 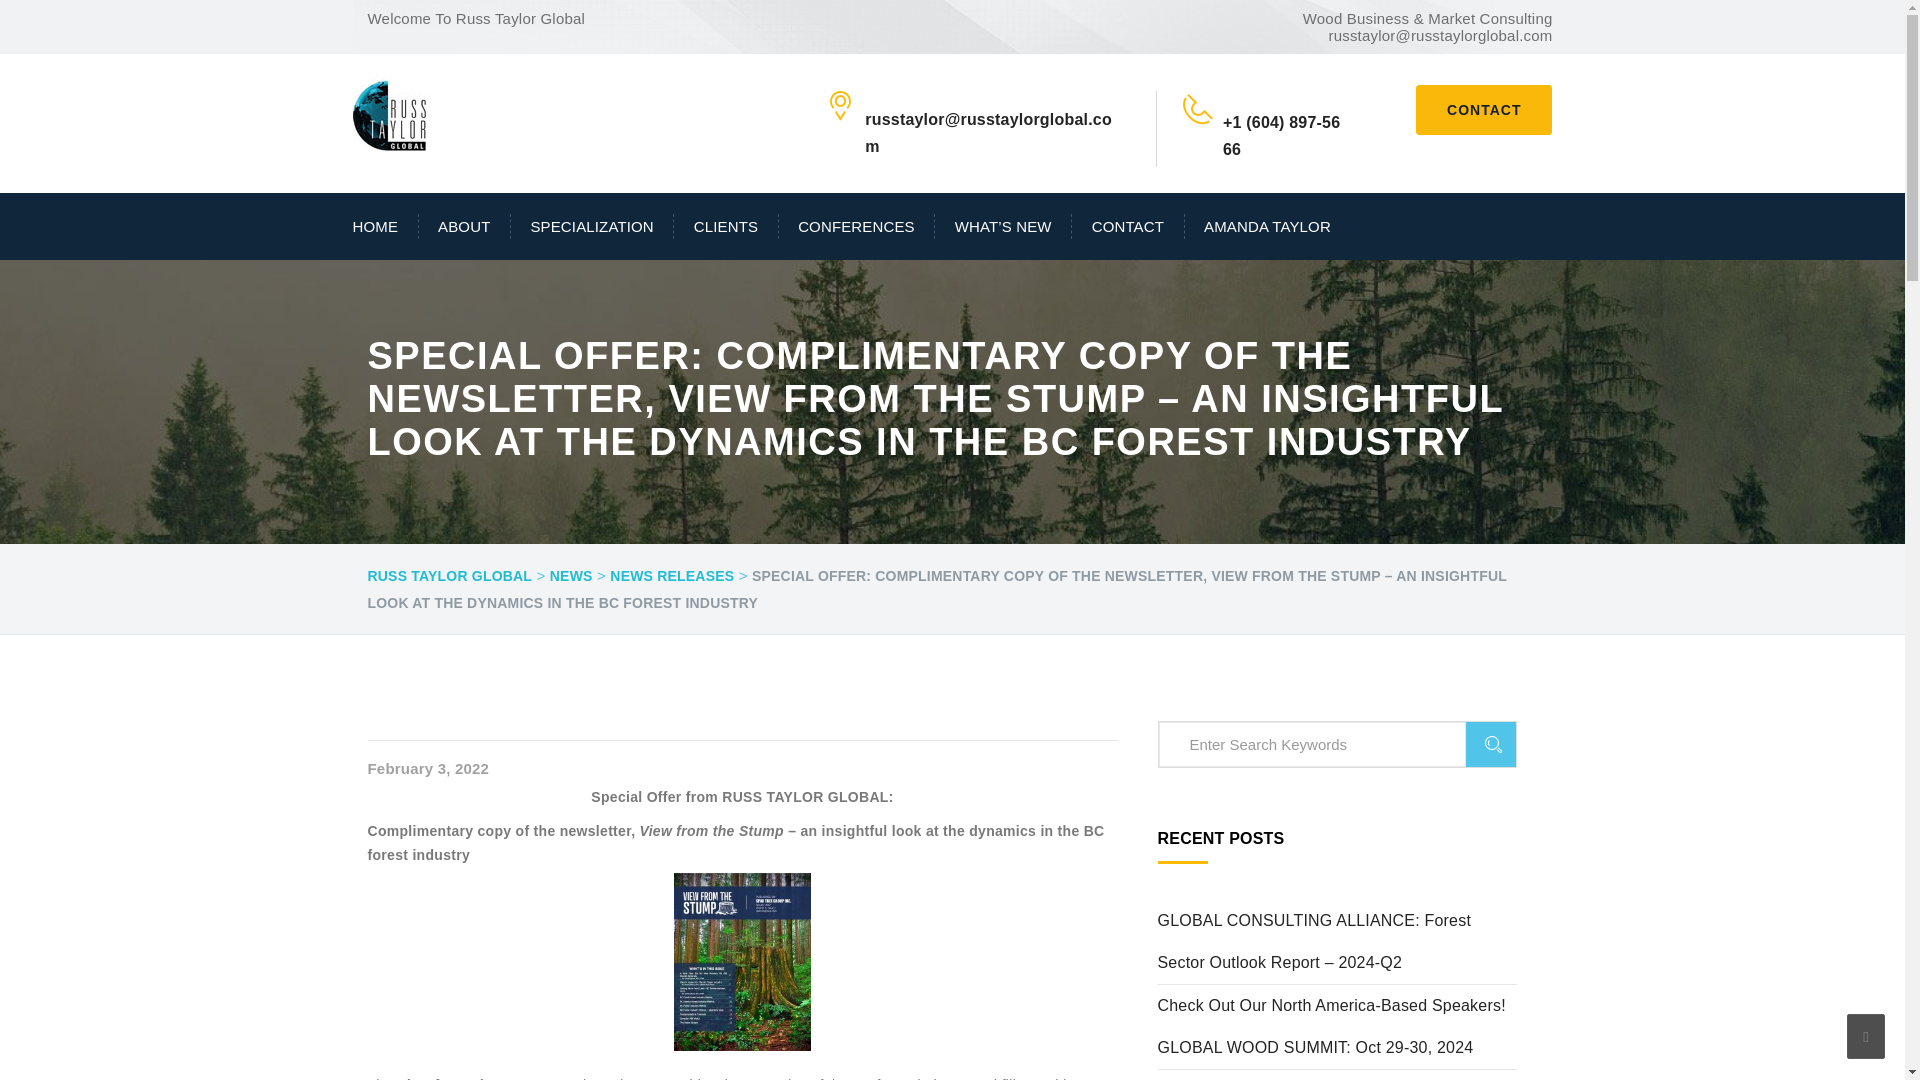 I want to click on Go to Russ Taylor Global., so click(x=450, y=576).